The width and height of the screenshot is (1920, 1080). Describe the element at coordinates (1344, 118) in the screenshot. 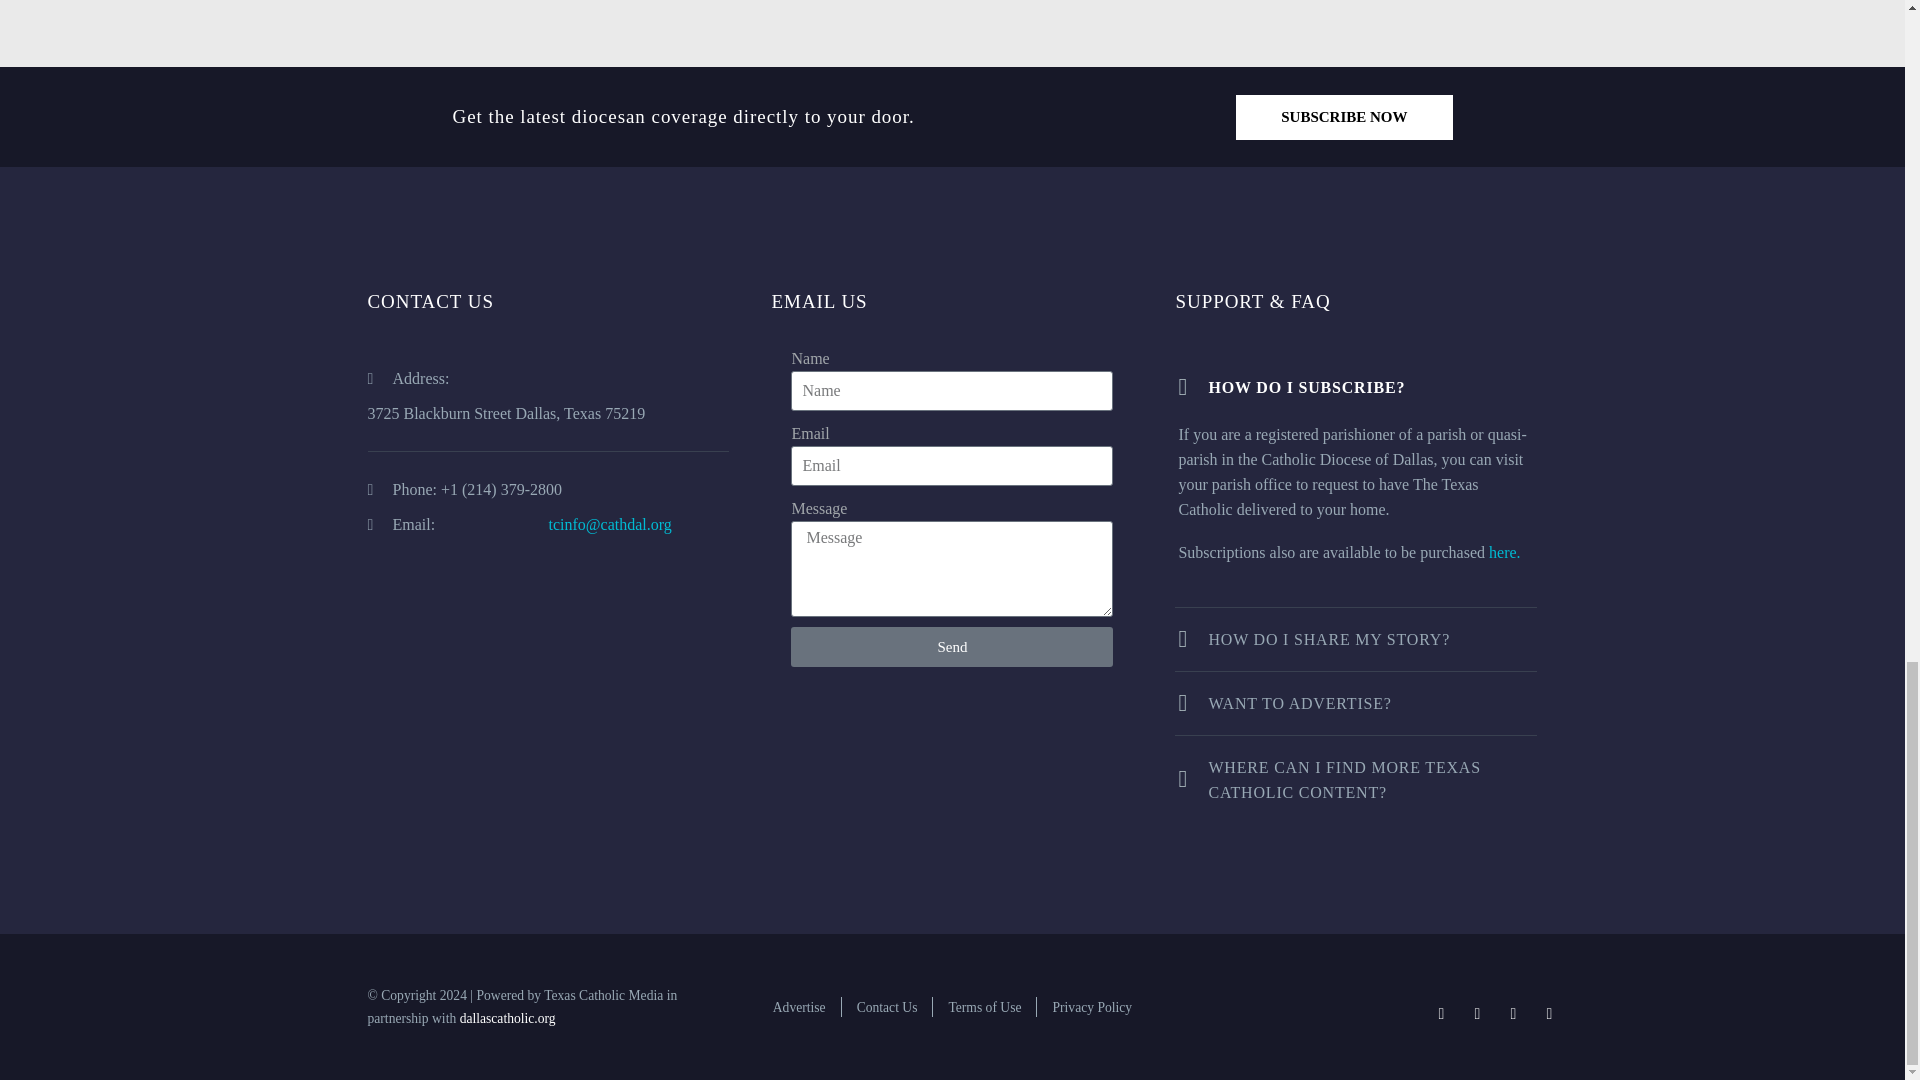

I see `SUBSCRIBE NOW` at that location.